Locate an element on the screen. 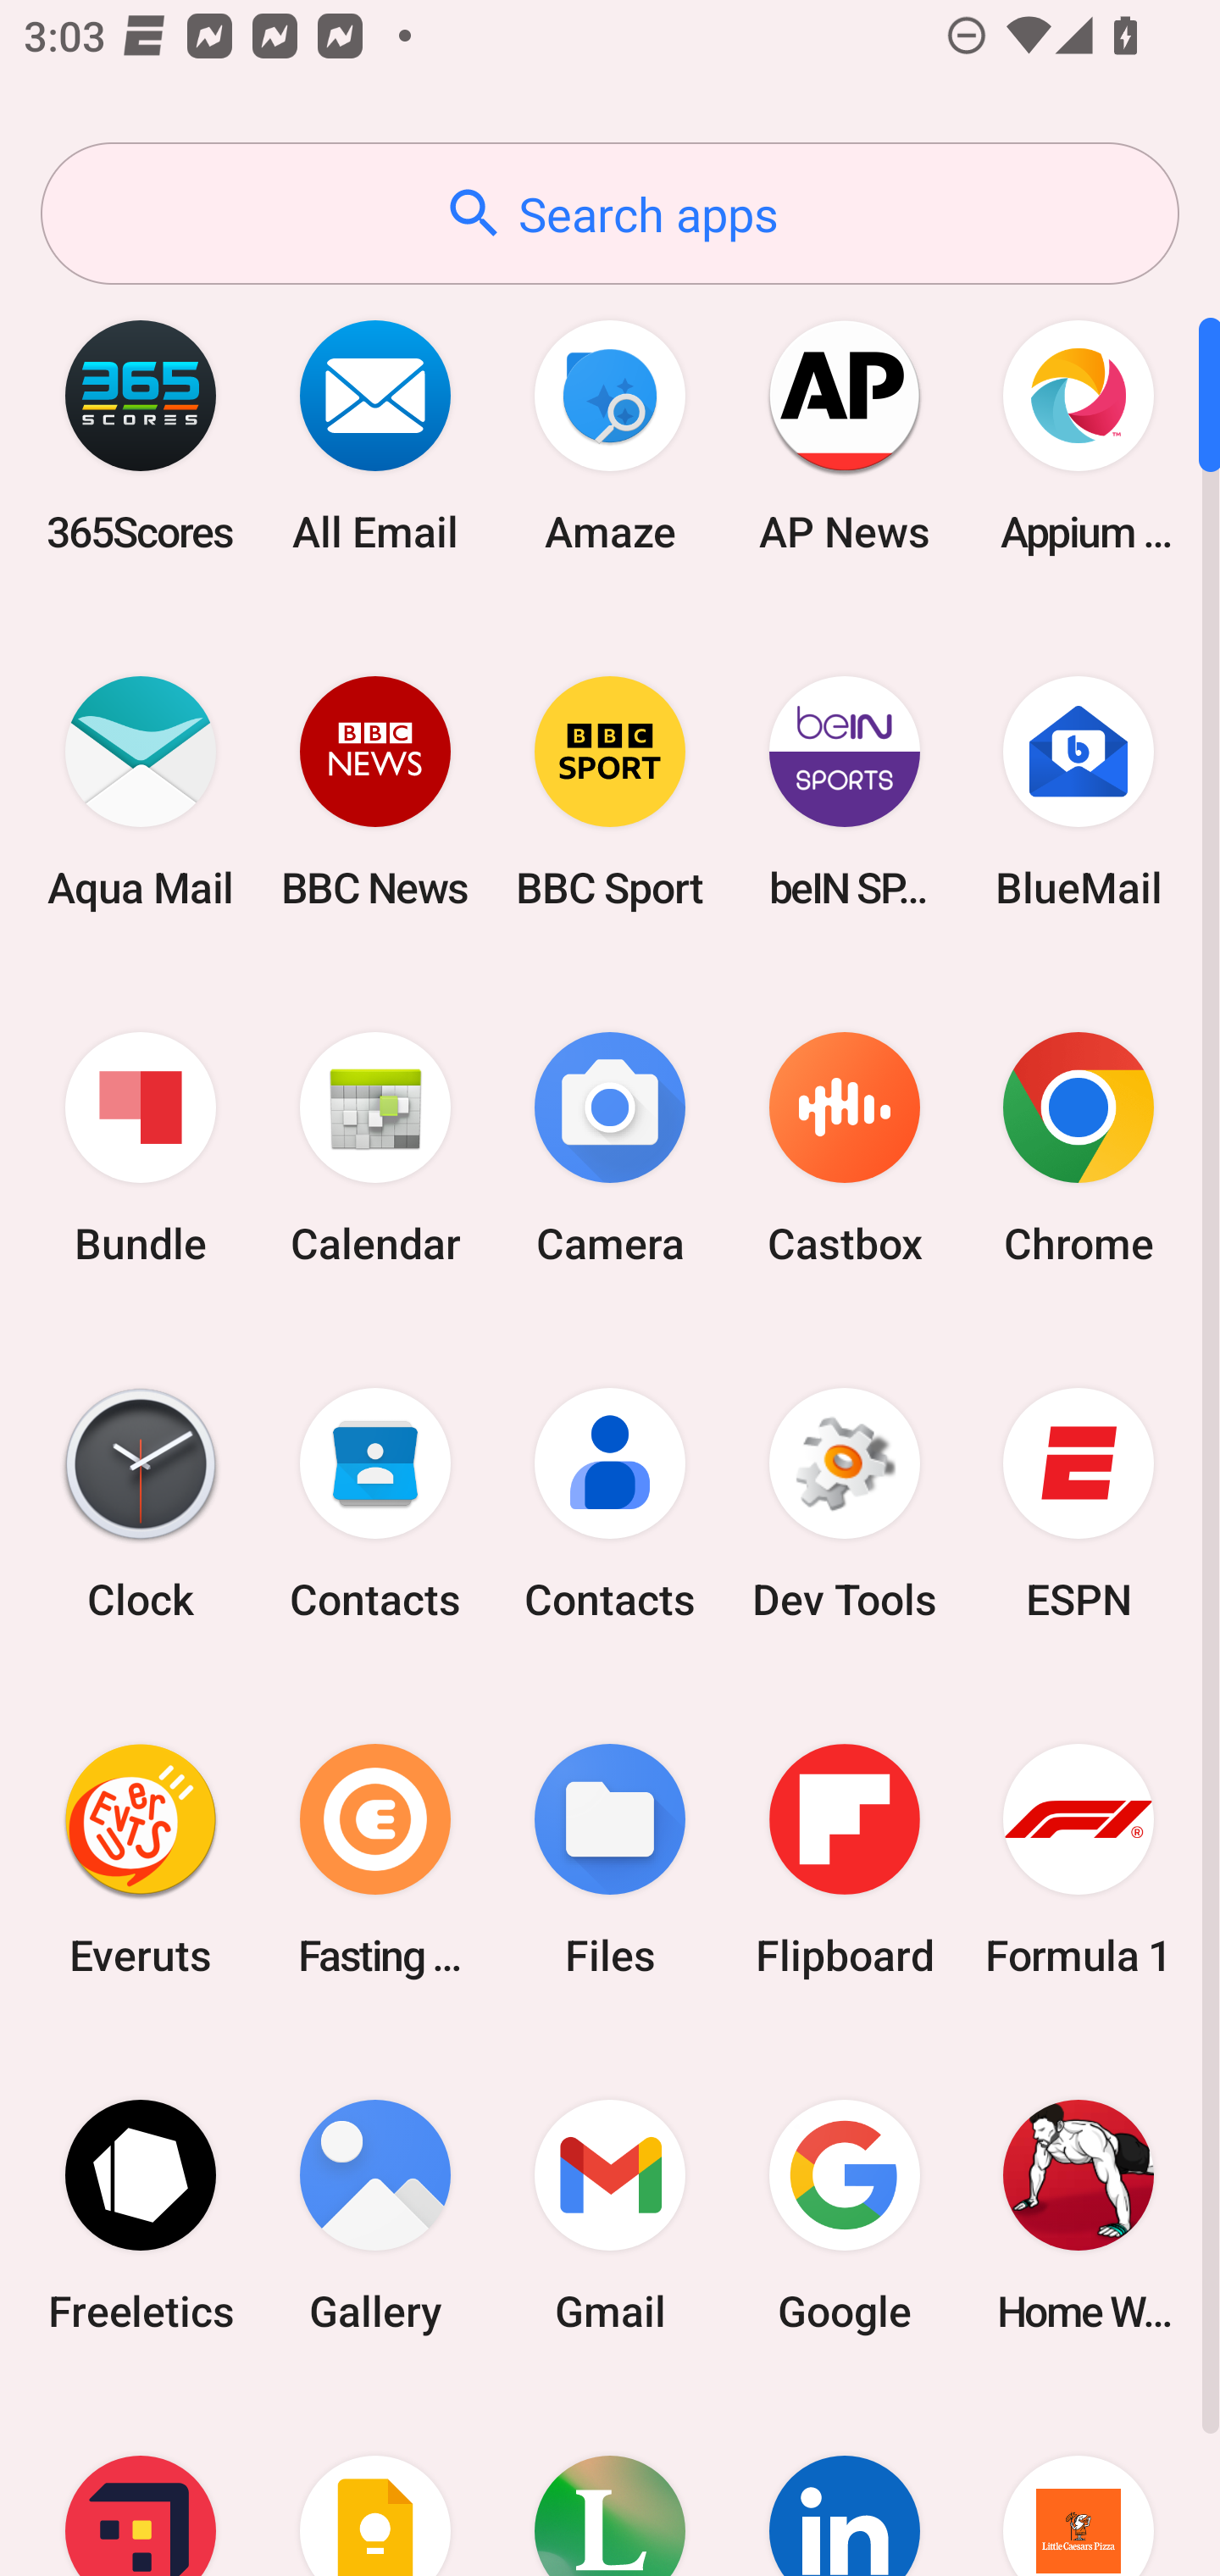 The image size is (1220, 2576). Little Caesars Pizza is located at coordinates (1079, 2484).